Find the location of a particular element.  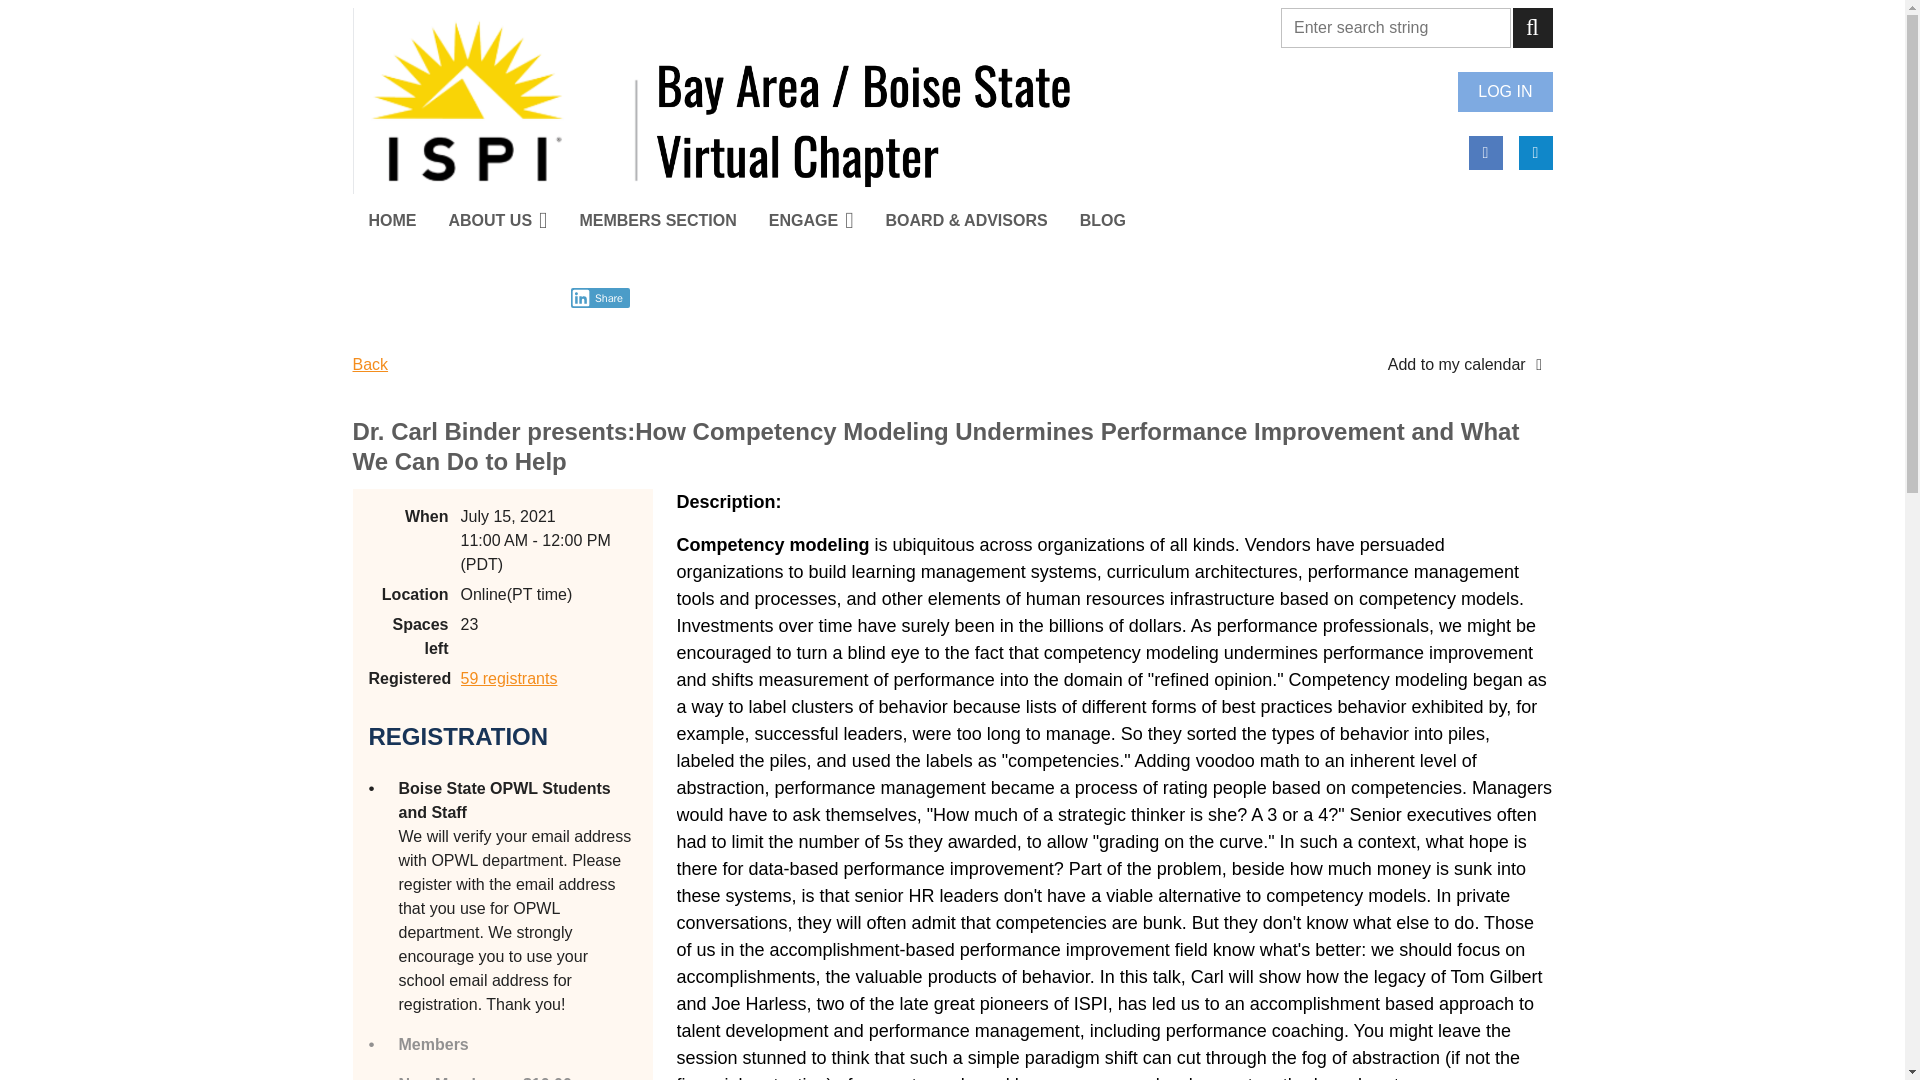

Search is located at coordinates (1532, 27).